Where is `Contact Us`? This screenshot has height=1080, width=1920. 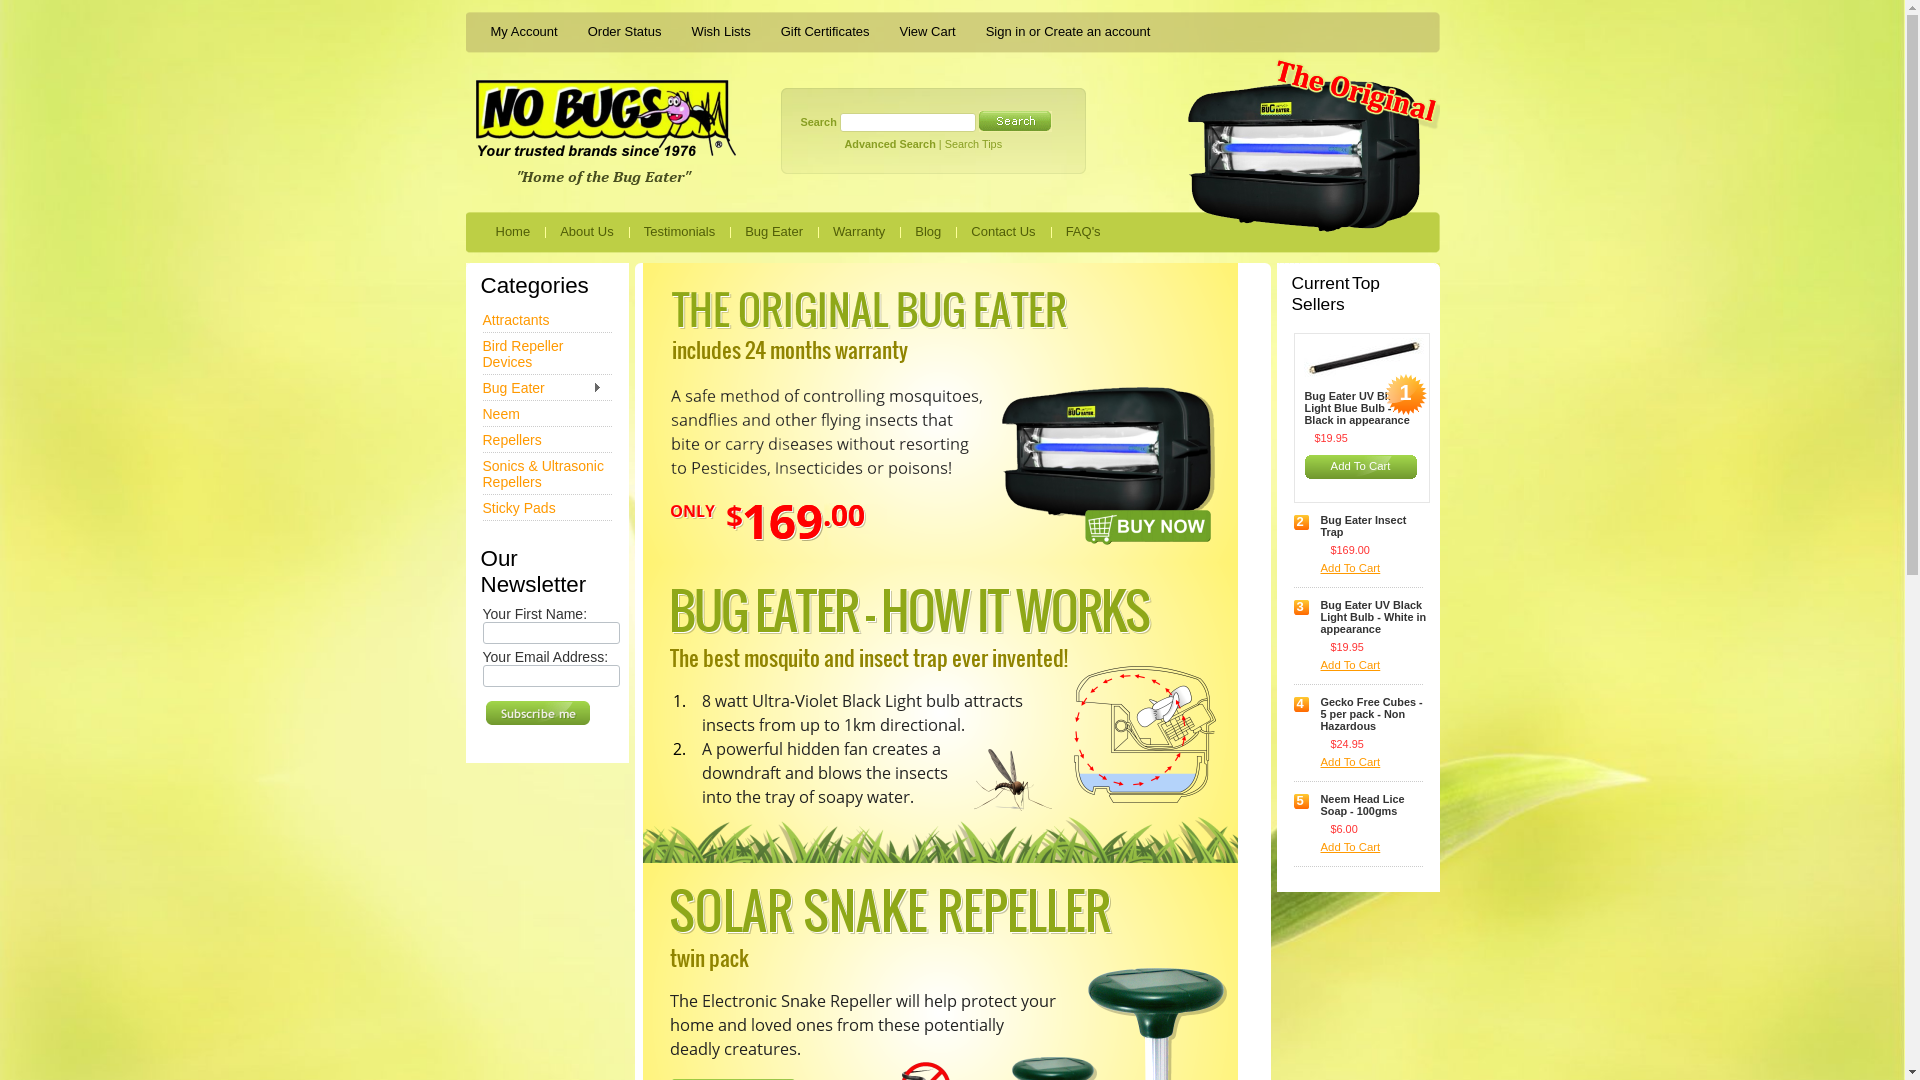 Contact Us is located at coordinates (1003, 230).